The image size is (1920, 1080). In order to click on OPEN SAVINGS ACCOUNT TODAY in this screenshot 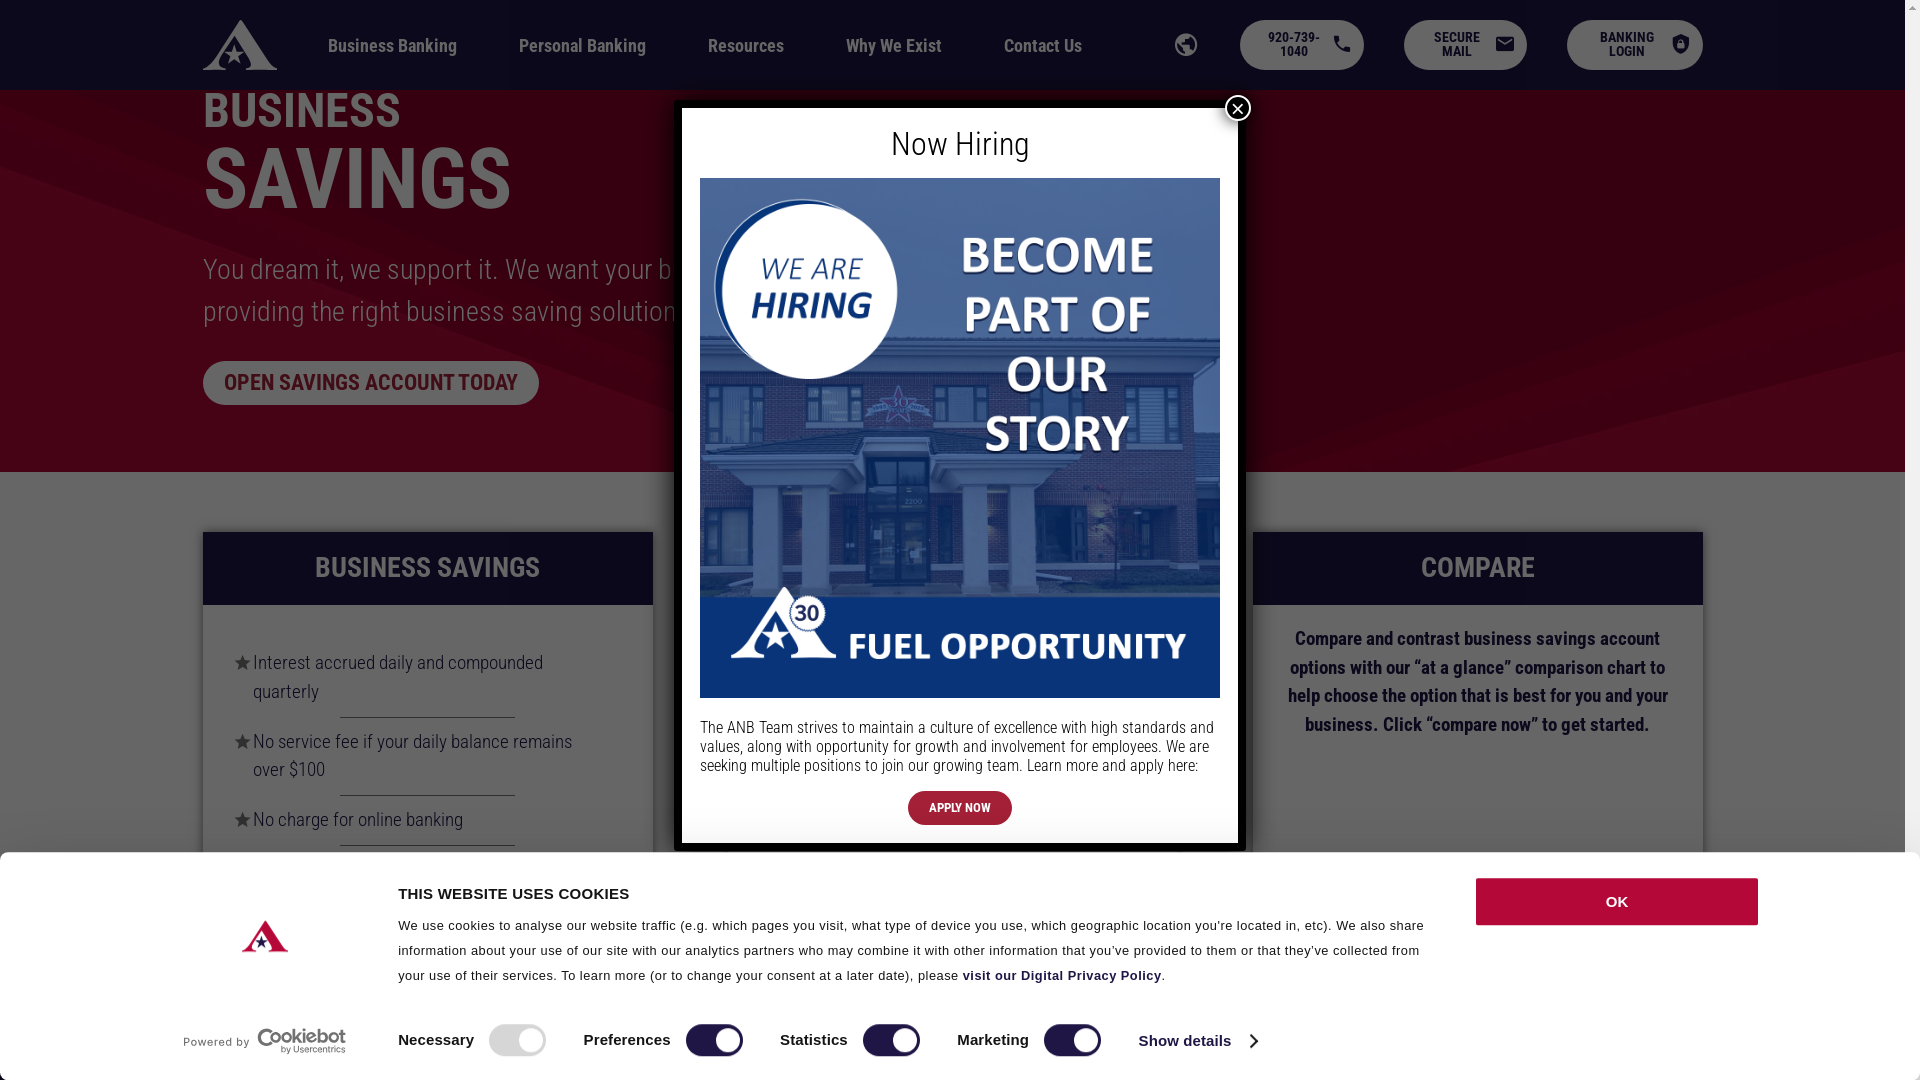, I will do `click(370, 383)`.